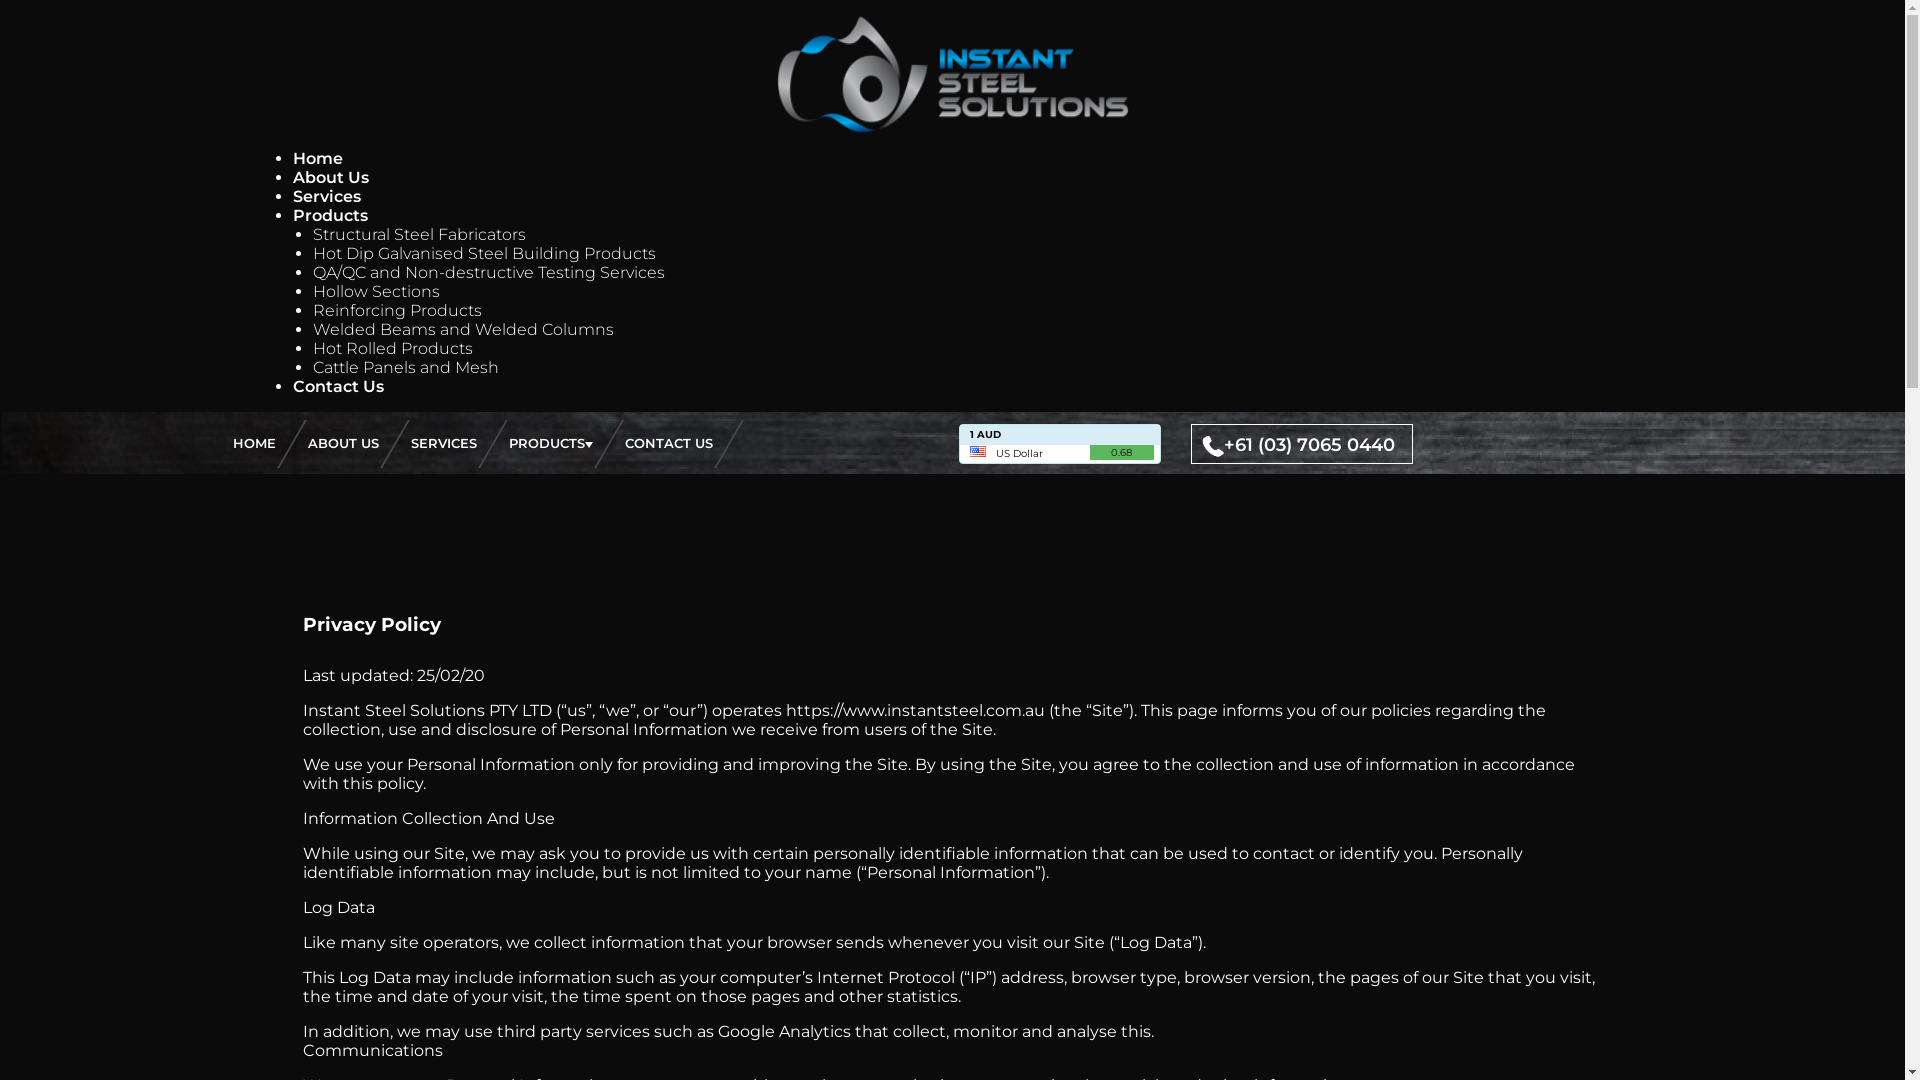 This screenshot has height=1080, width=1920. What do you see at coordinates (392, 348) in the screenshot?
I see `Hot Rolled Products` at bounding box center [392, 348].